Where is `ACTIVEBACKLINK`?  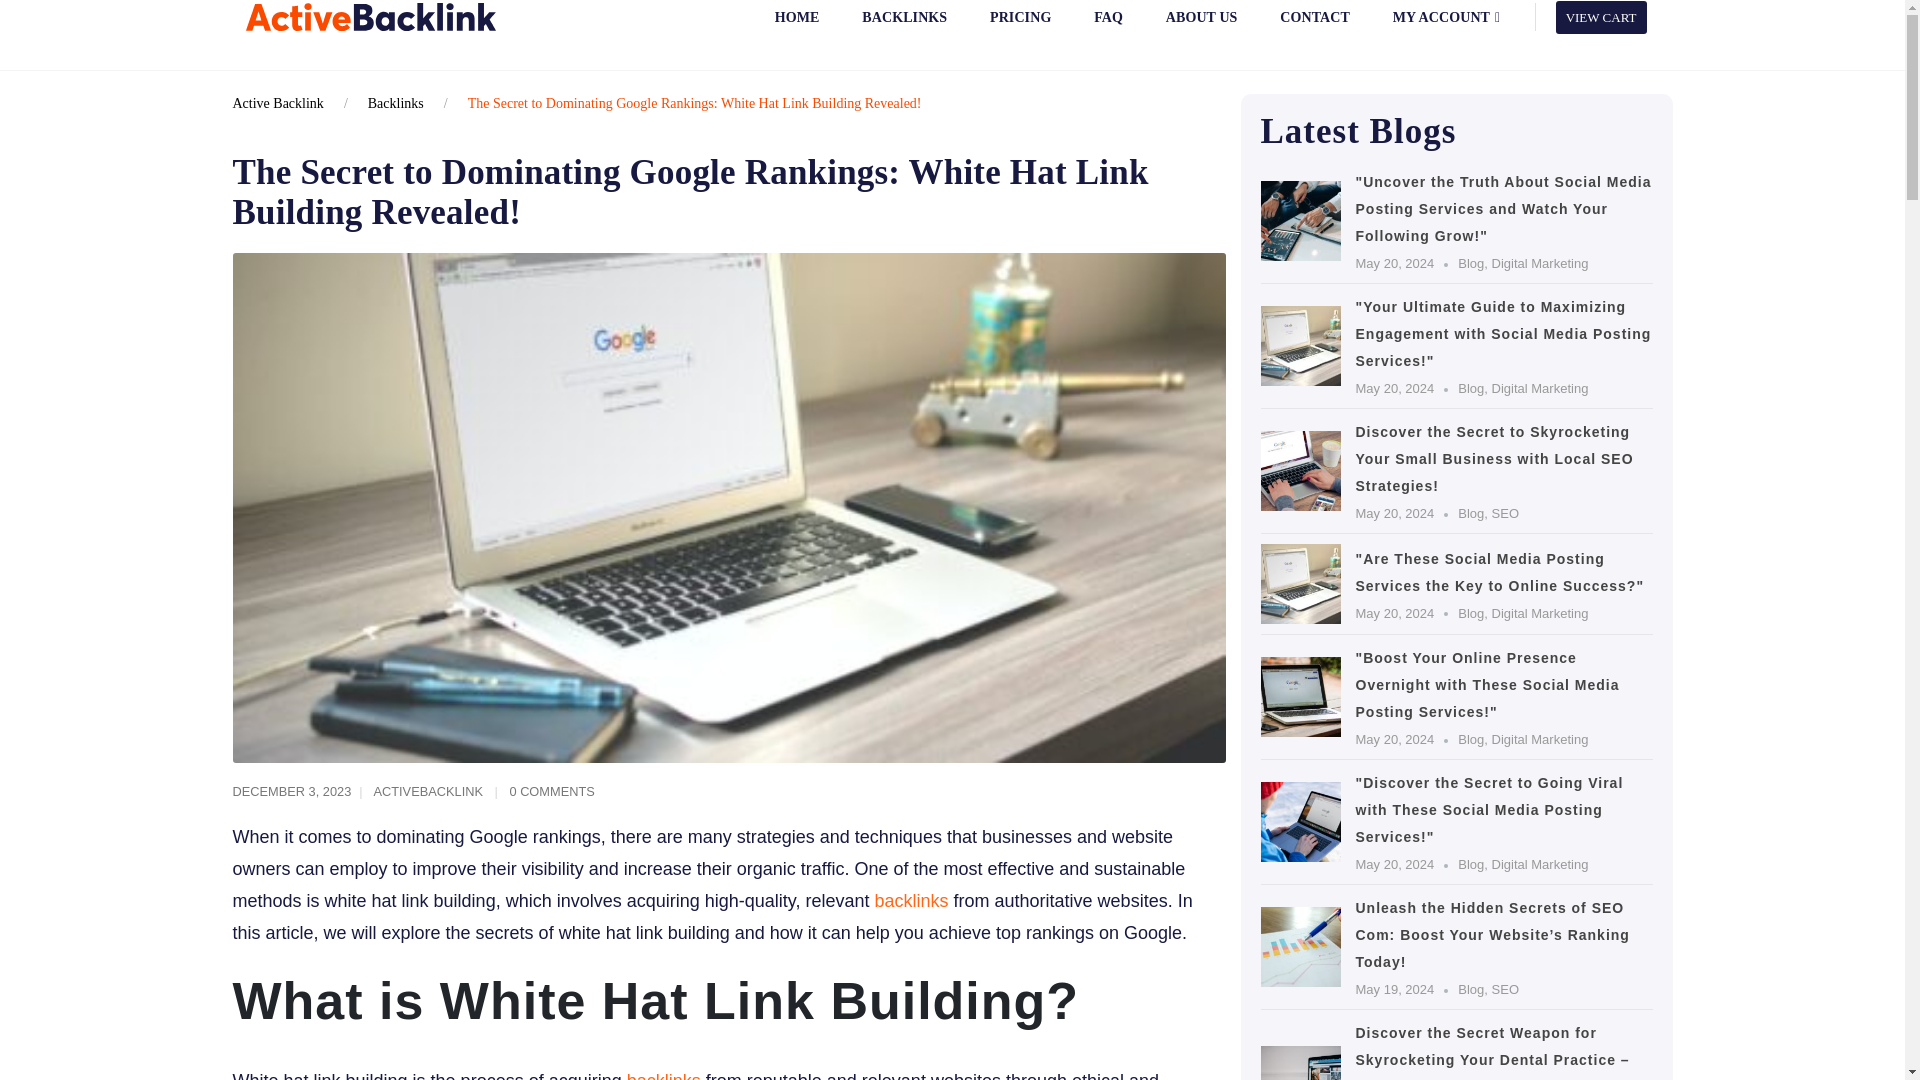
ACTIVEBACKLINK is located at coordinates (428, 792).